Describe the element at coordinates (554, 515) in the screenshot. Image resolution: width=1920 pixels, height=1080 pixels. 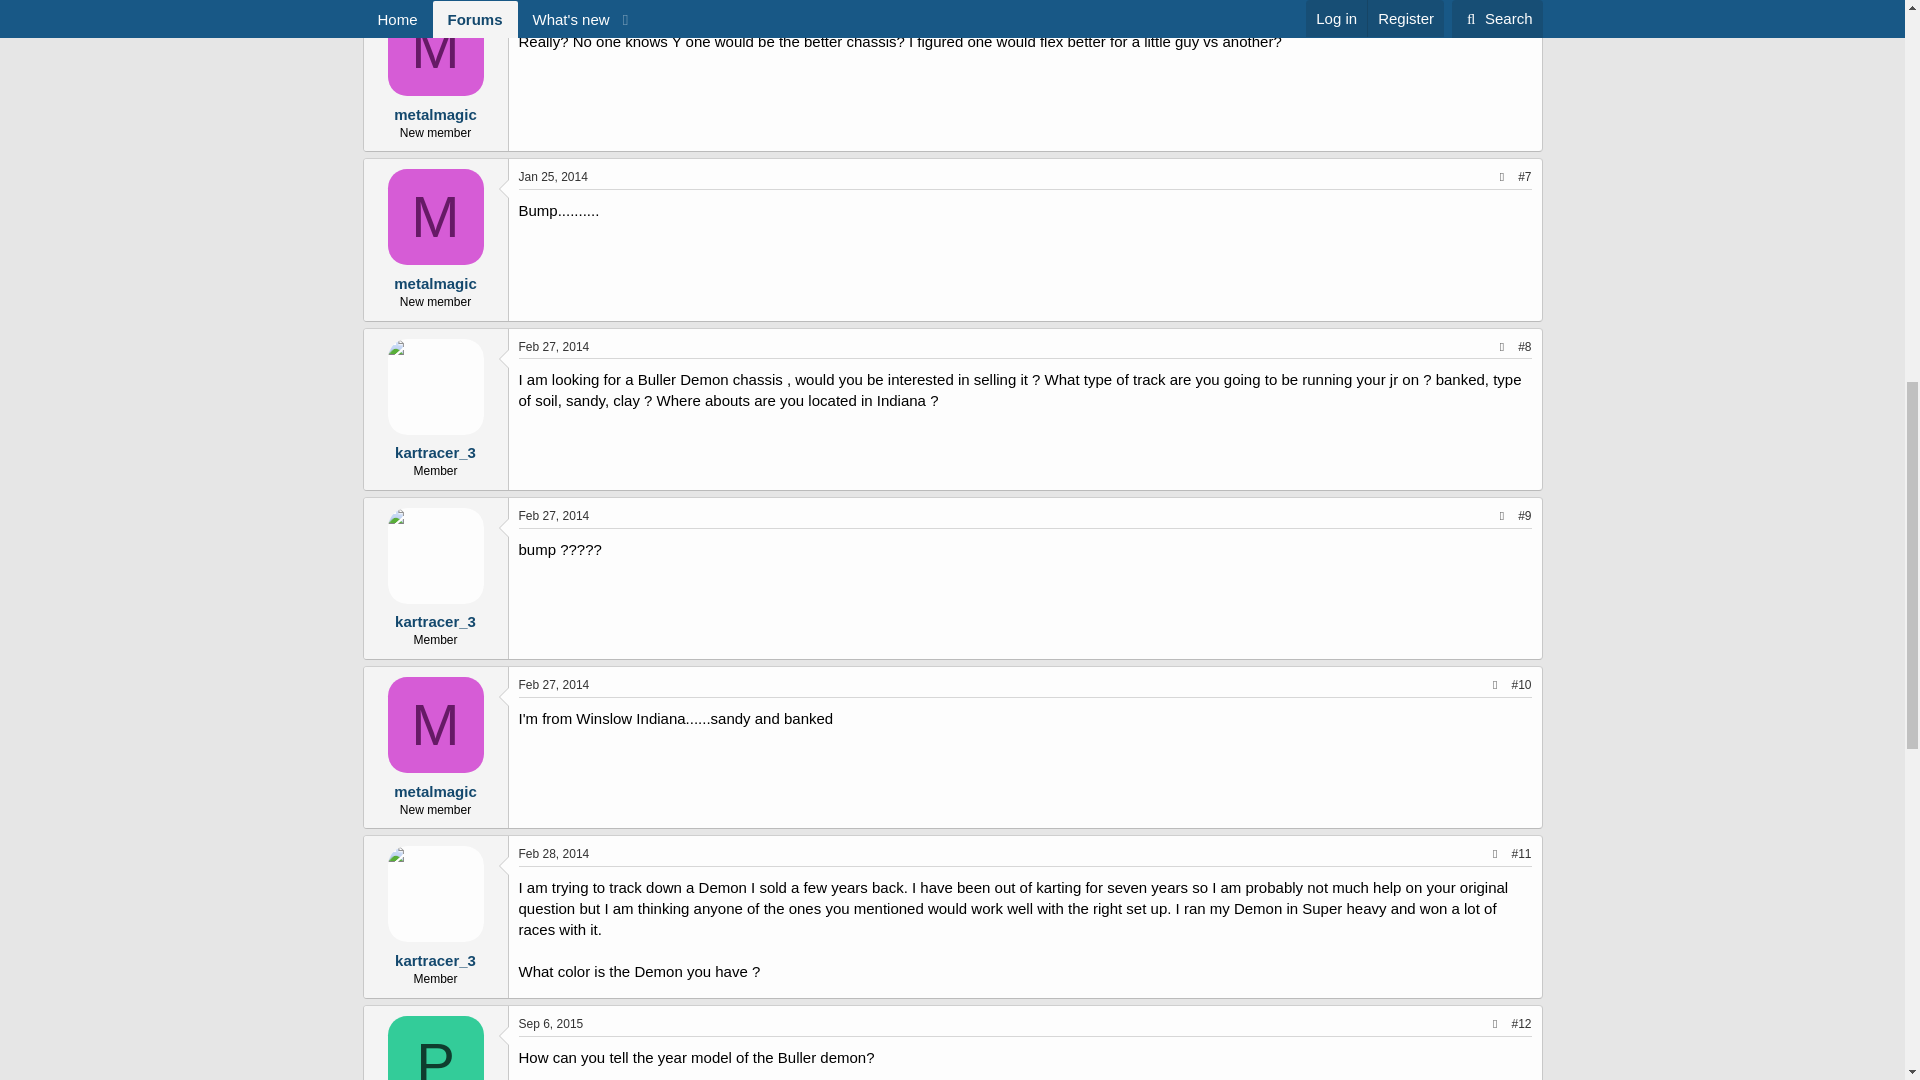
I see `Feb 27, 2014 at 7:14 PM` at that location.